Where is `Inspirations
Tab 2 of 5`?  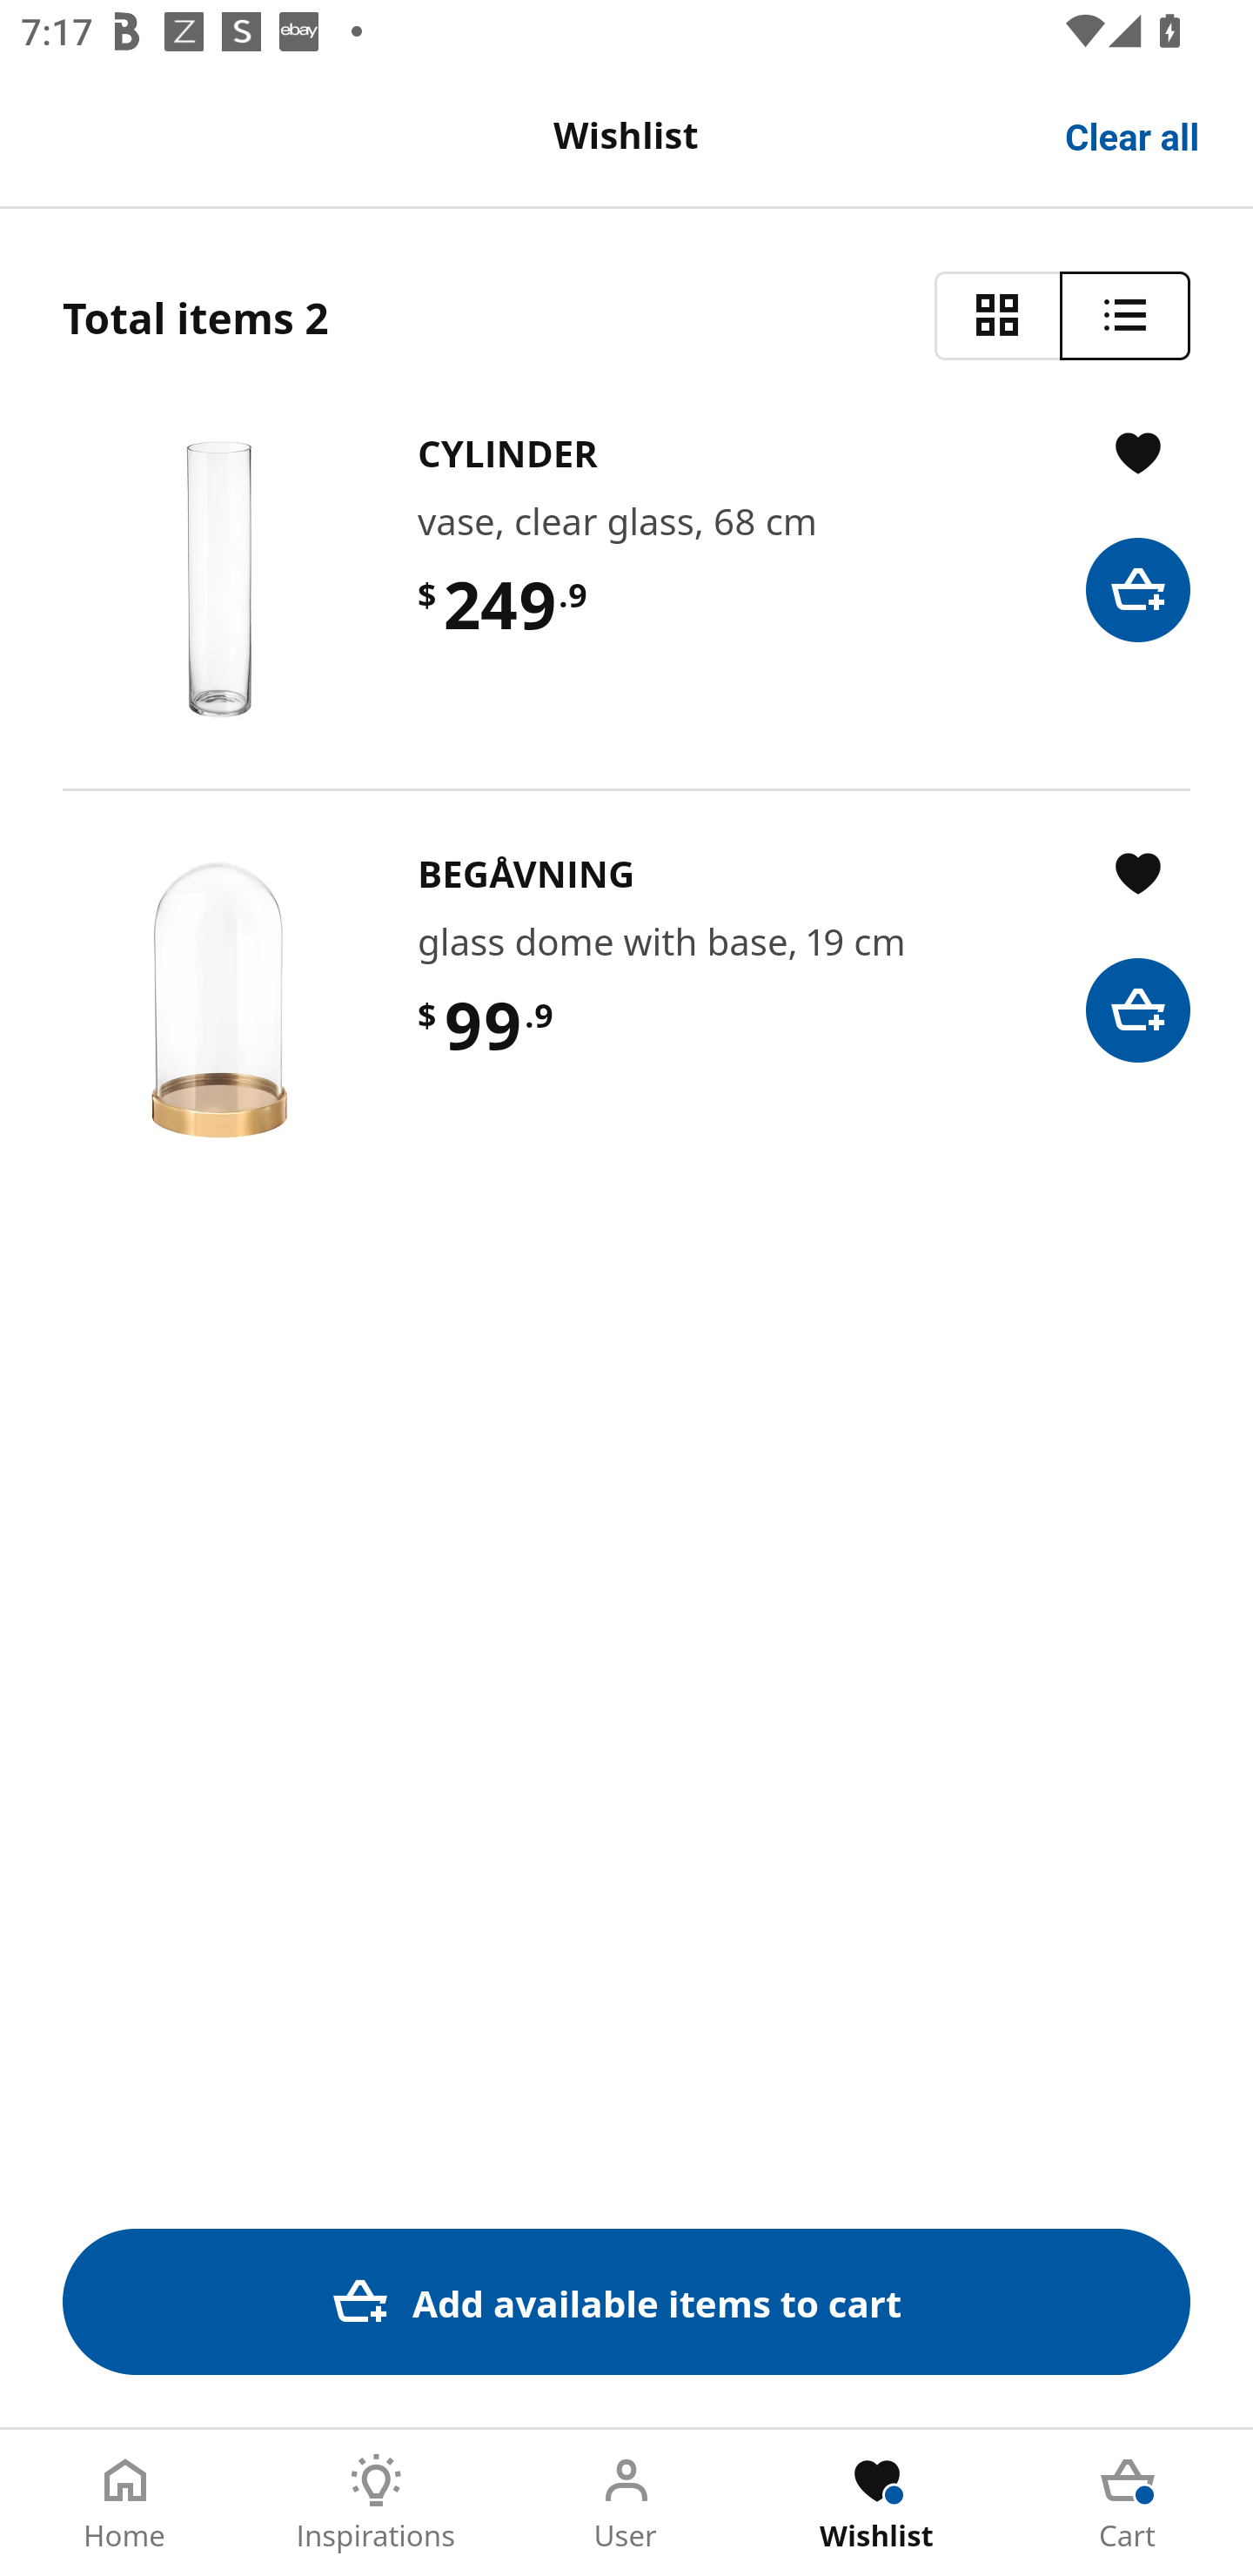
Inspirations
Tab 2 of 5 is located at coordinates (376, 2503).